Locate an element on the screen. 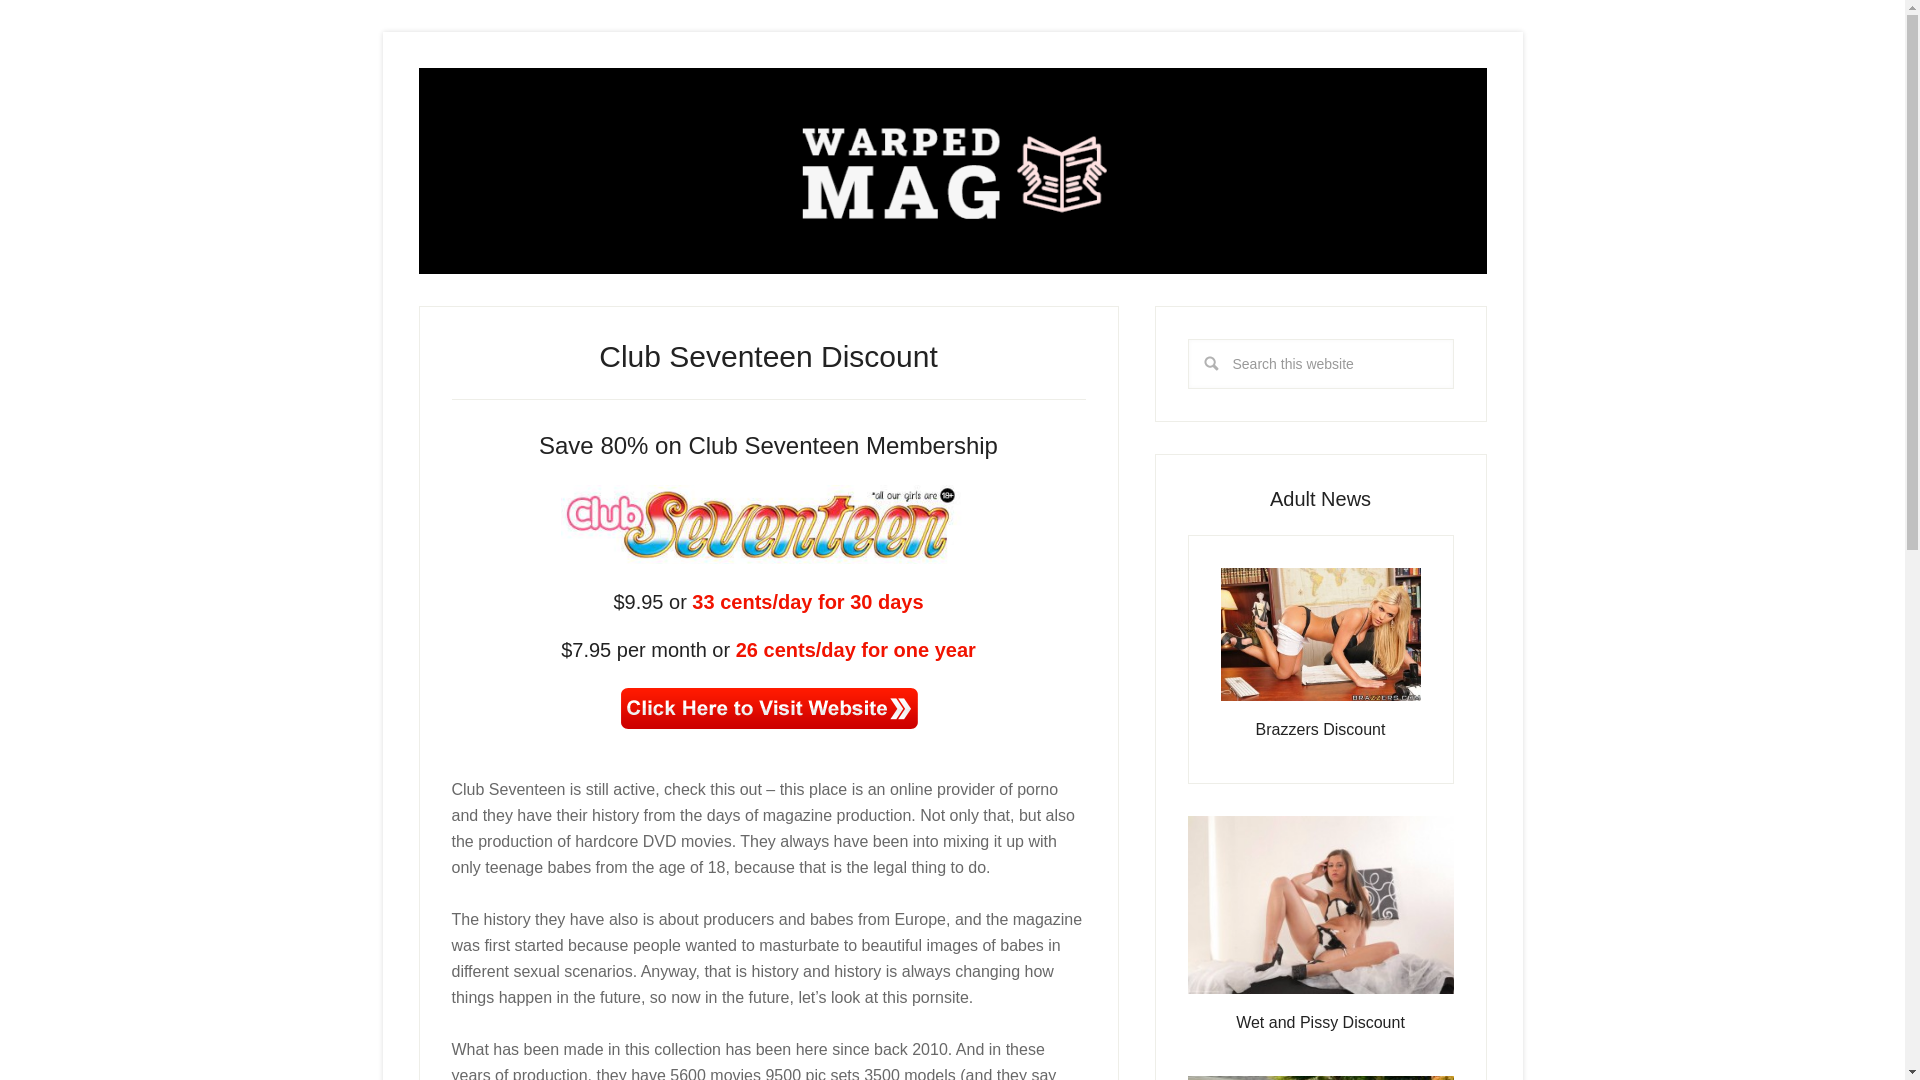  Warped Mag is located at coordinates (952, 170).